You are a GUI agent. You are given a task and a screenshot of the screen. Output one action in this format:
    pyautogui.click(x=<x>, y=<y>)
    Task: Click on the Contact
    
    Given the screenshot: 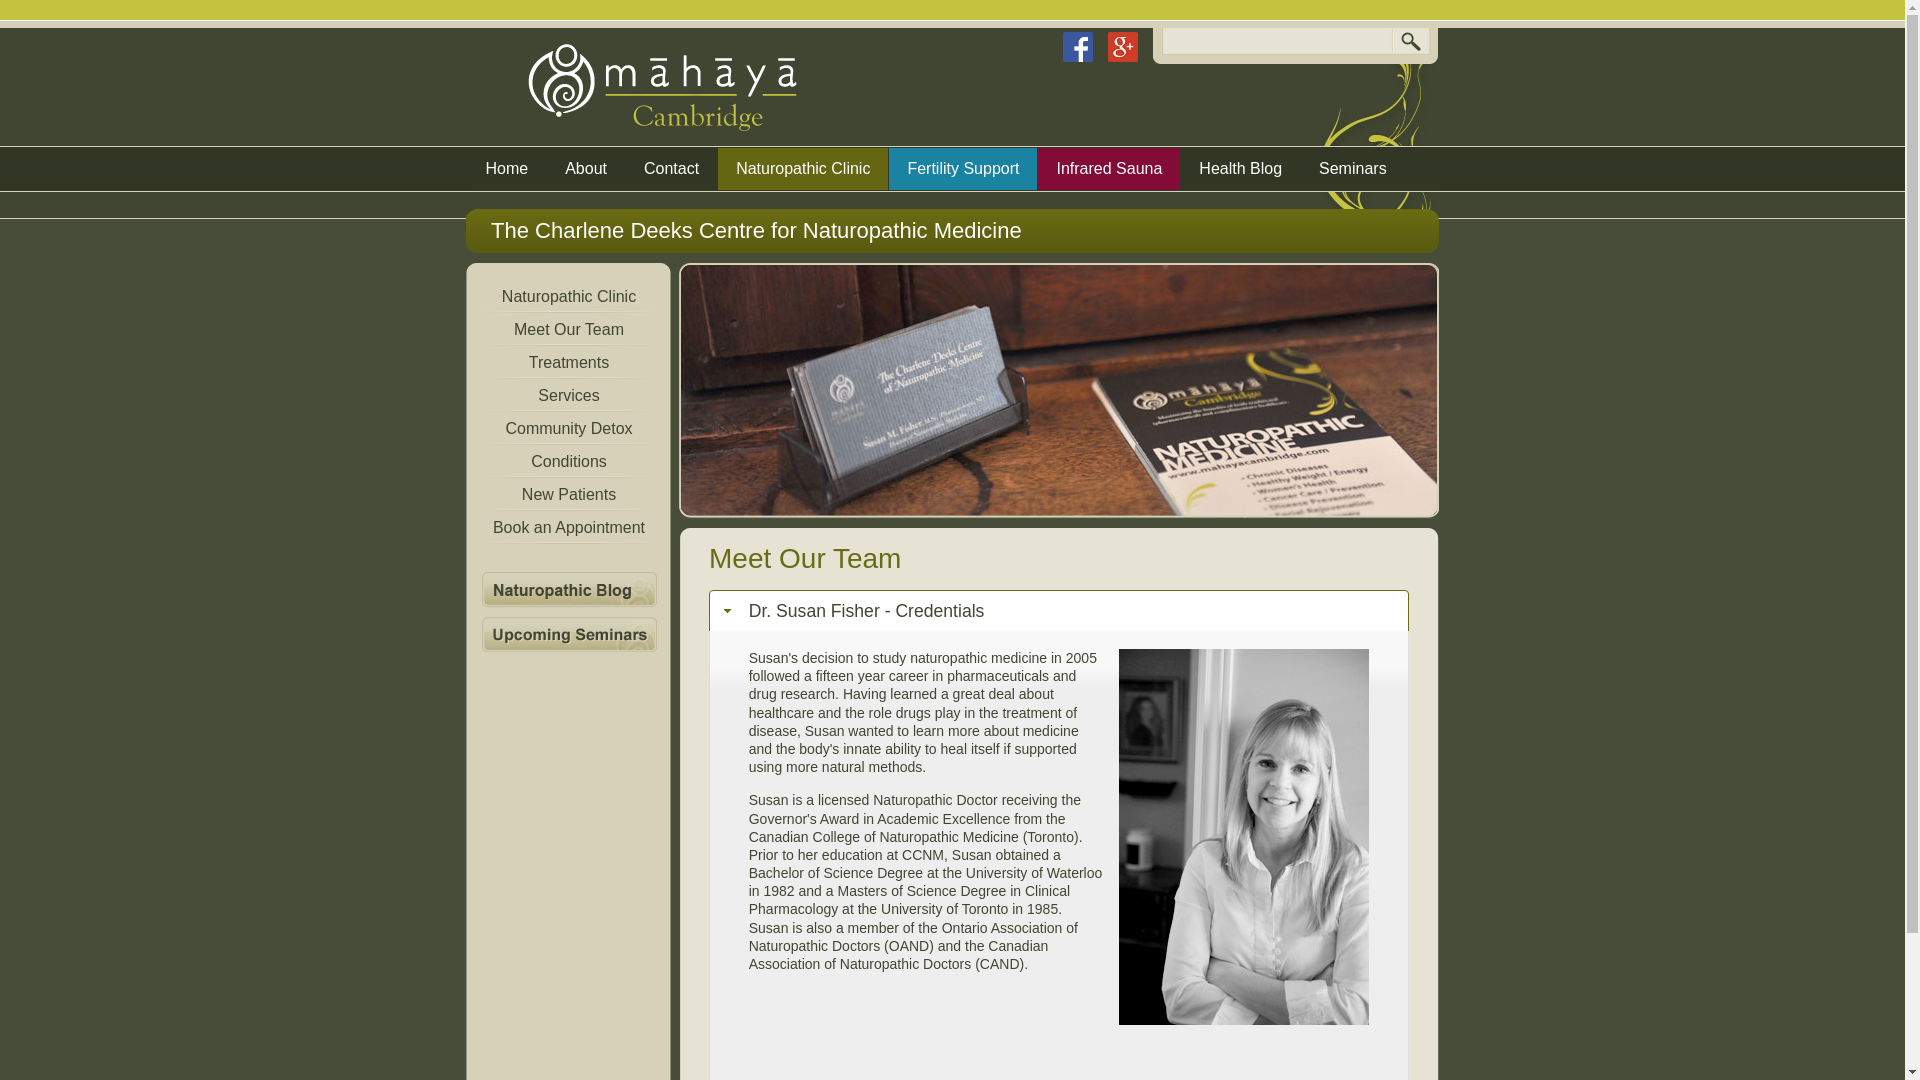 What is the action you would take?
    pyautogui.click(x=670, y=168)
    